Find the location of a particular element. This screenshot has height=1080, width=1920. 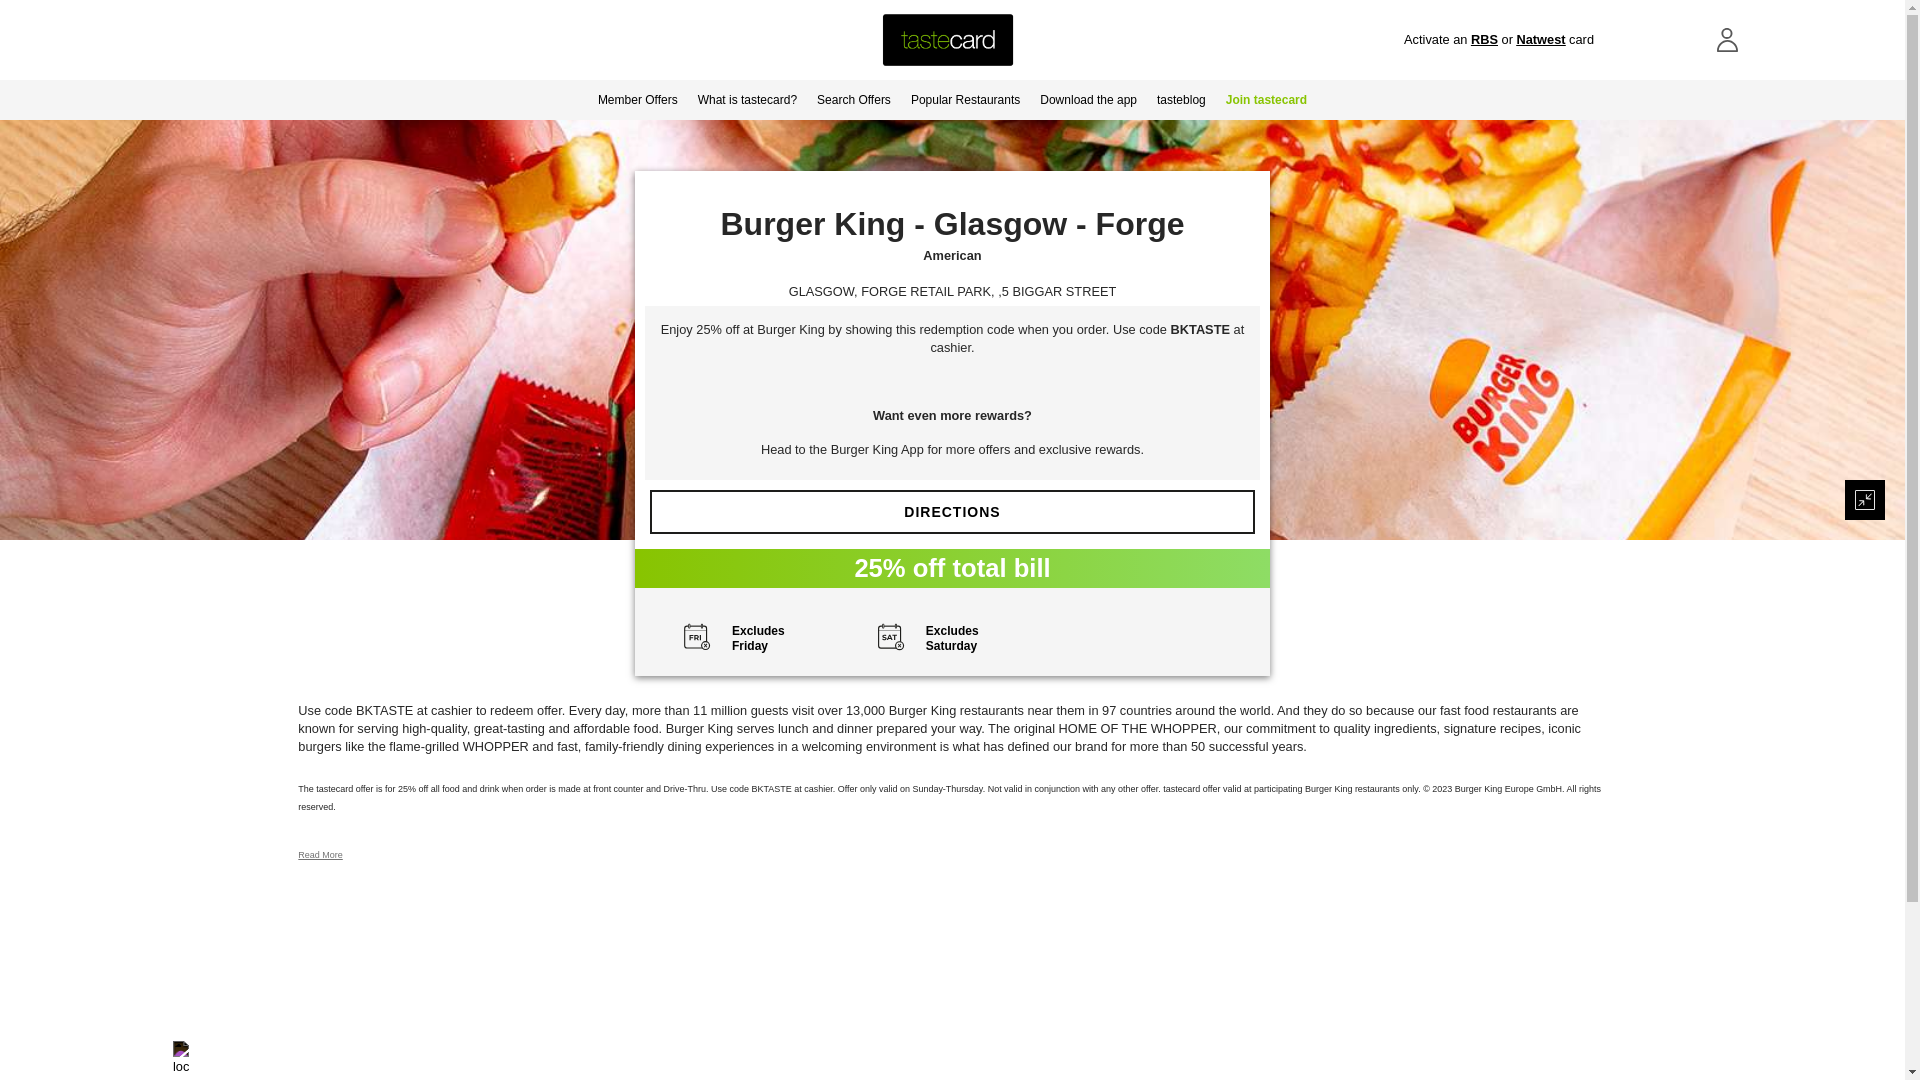

Popular Restaurants is located at coordinates (964, 99).